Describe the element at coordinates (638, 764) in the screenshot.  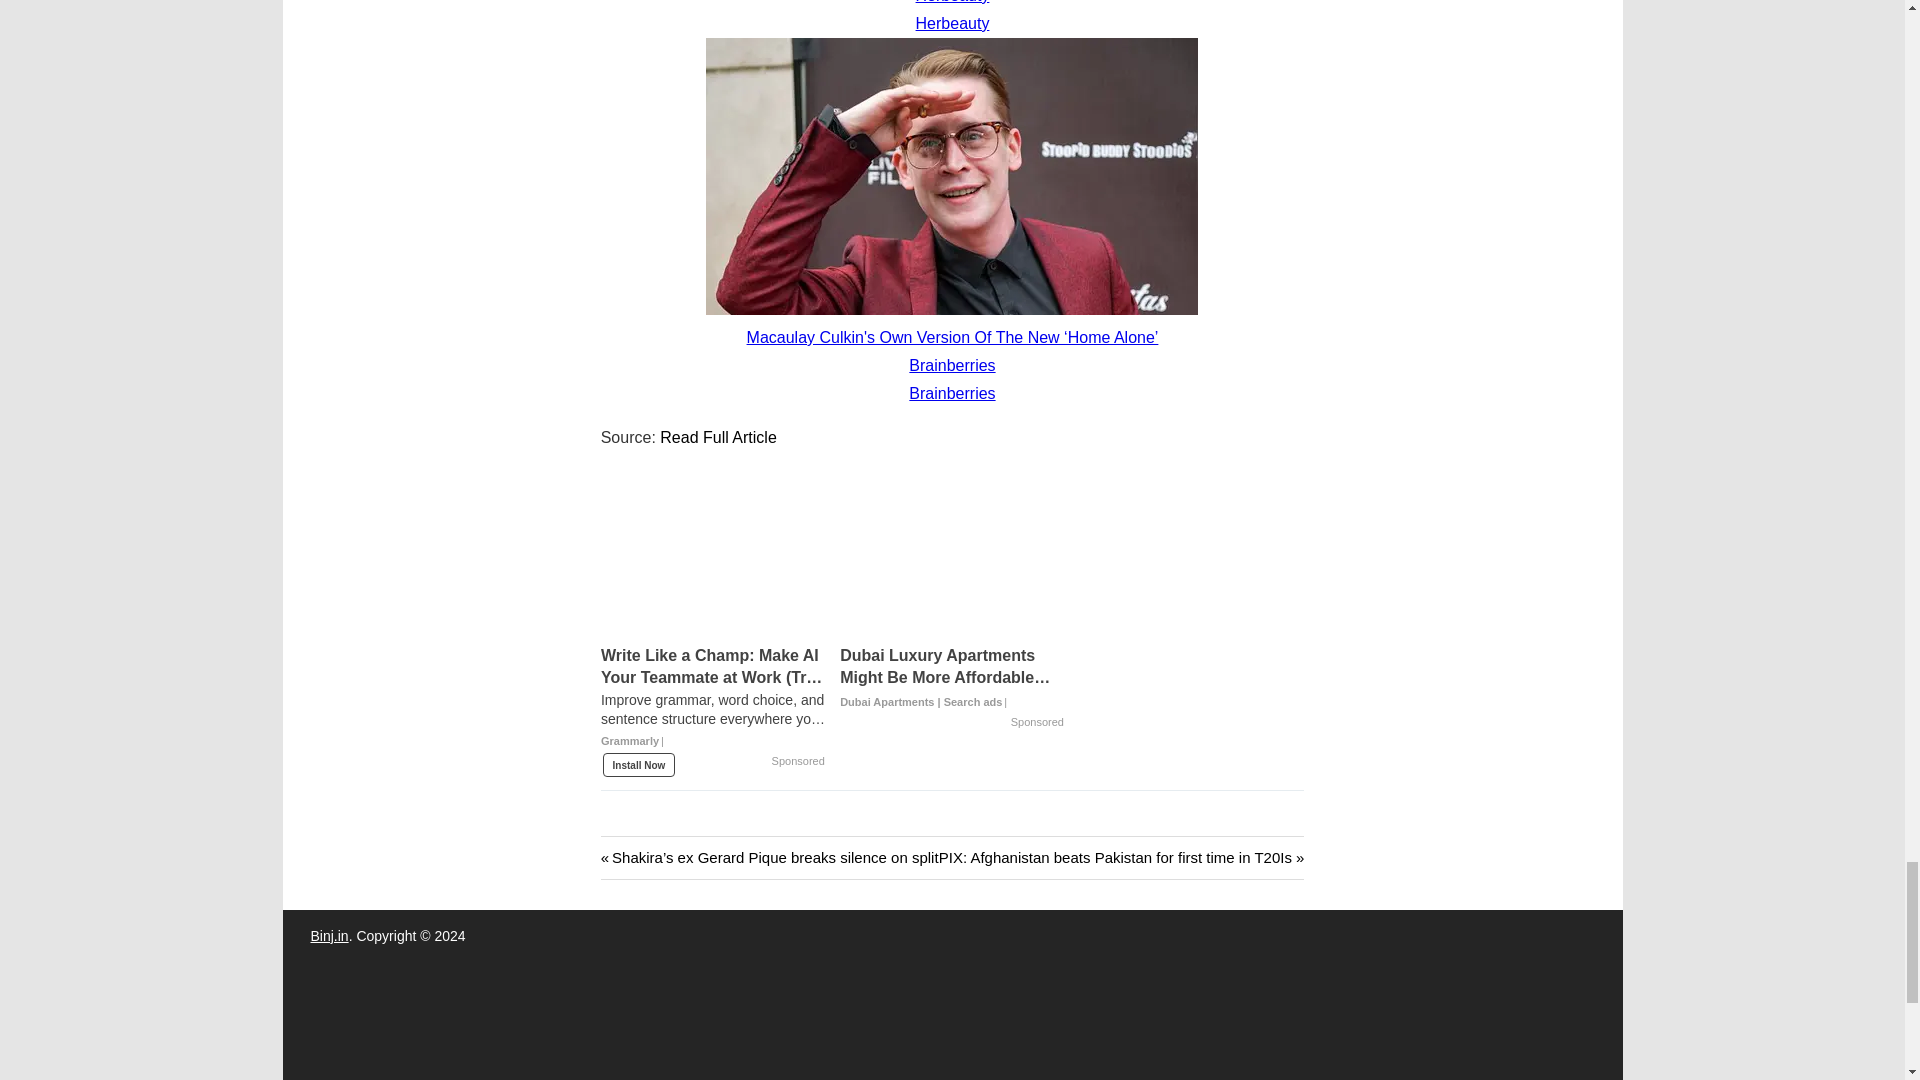
I see `Install Now` at that location.